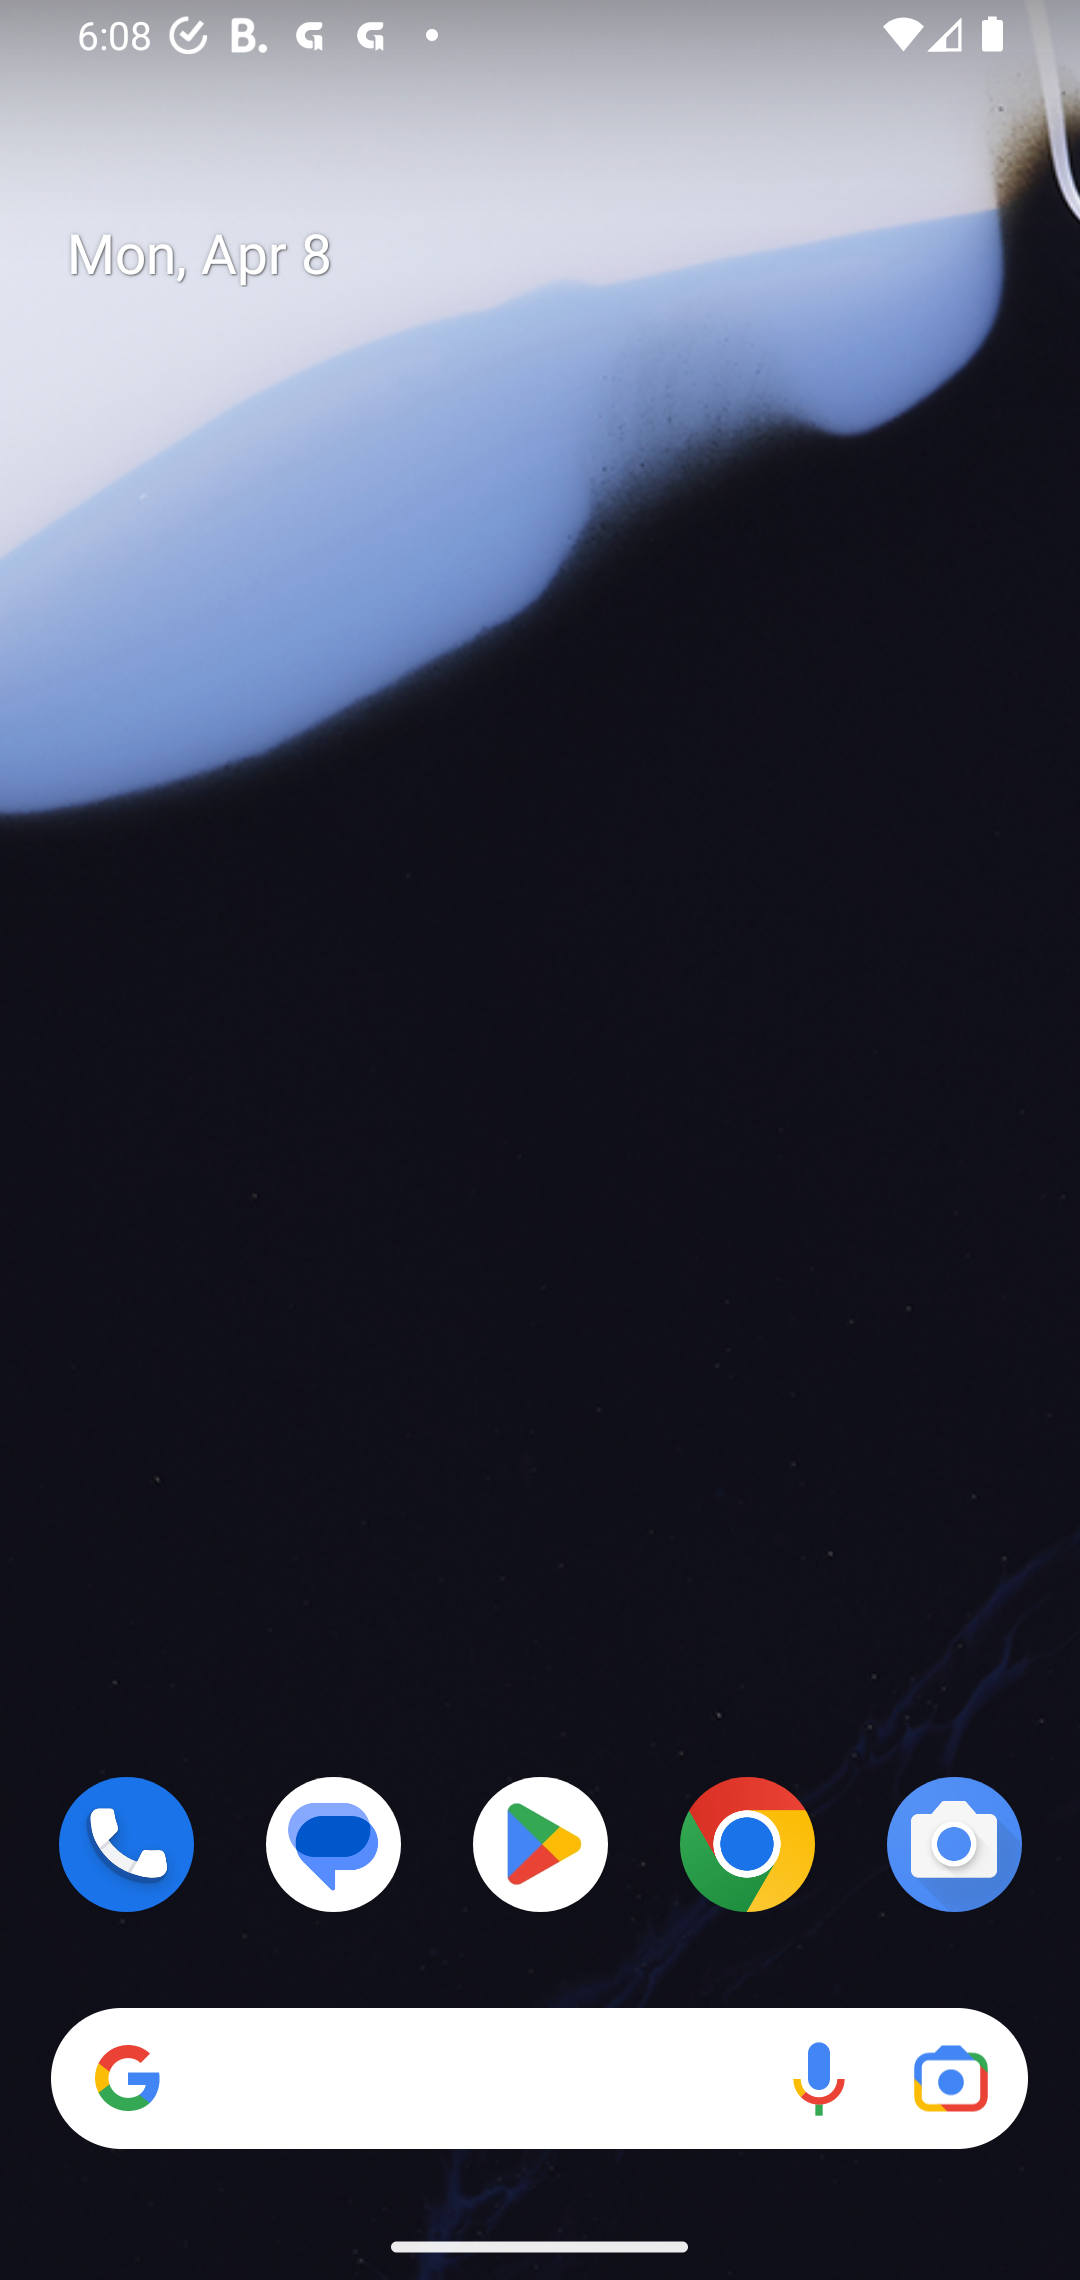 The height and width of the screenshot is (2280, 1080). What do you see at coordinates (562, 255) in the screenshot?
I see `Mon, Apr 8` at bounding box center [562, 255].